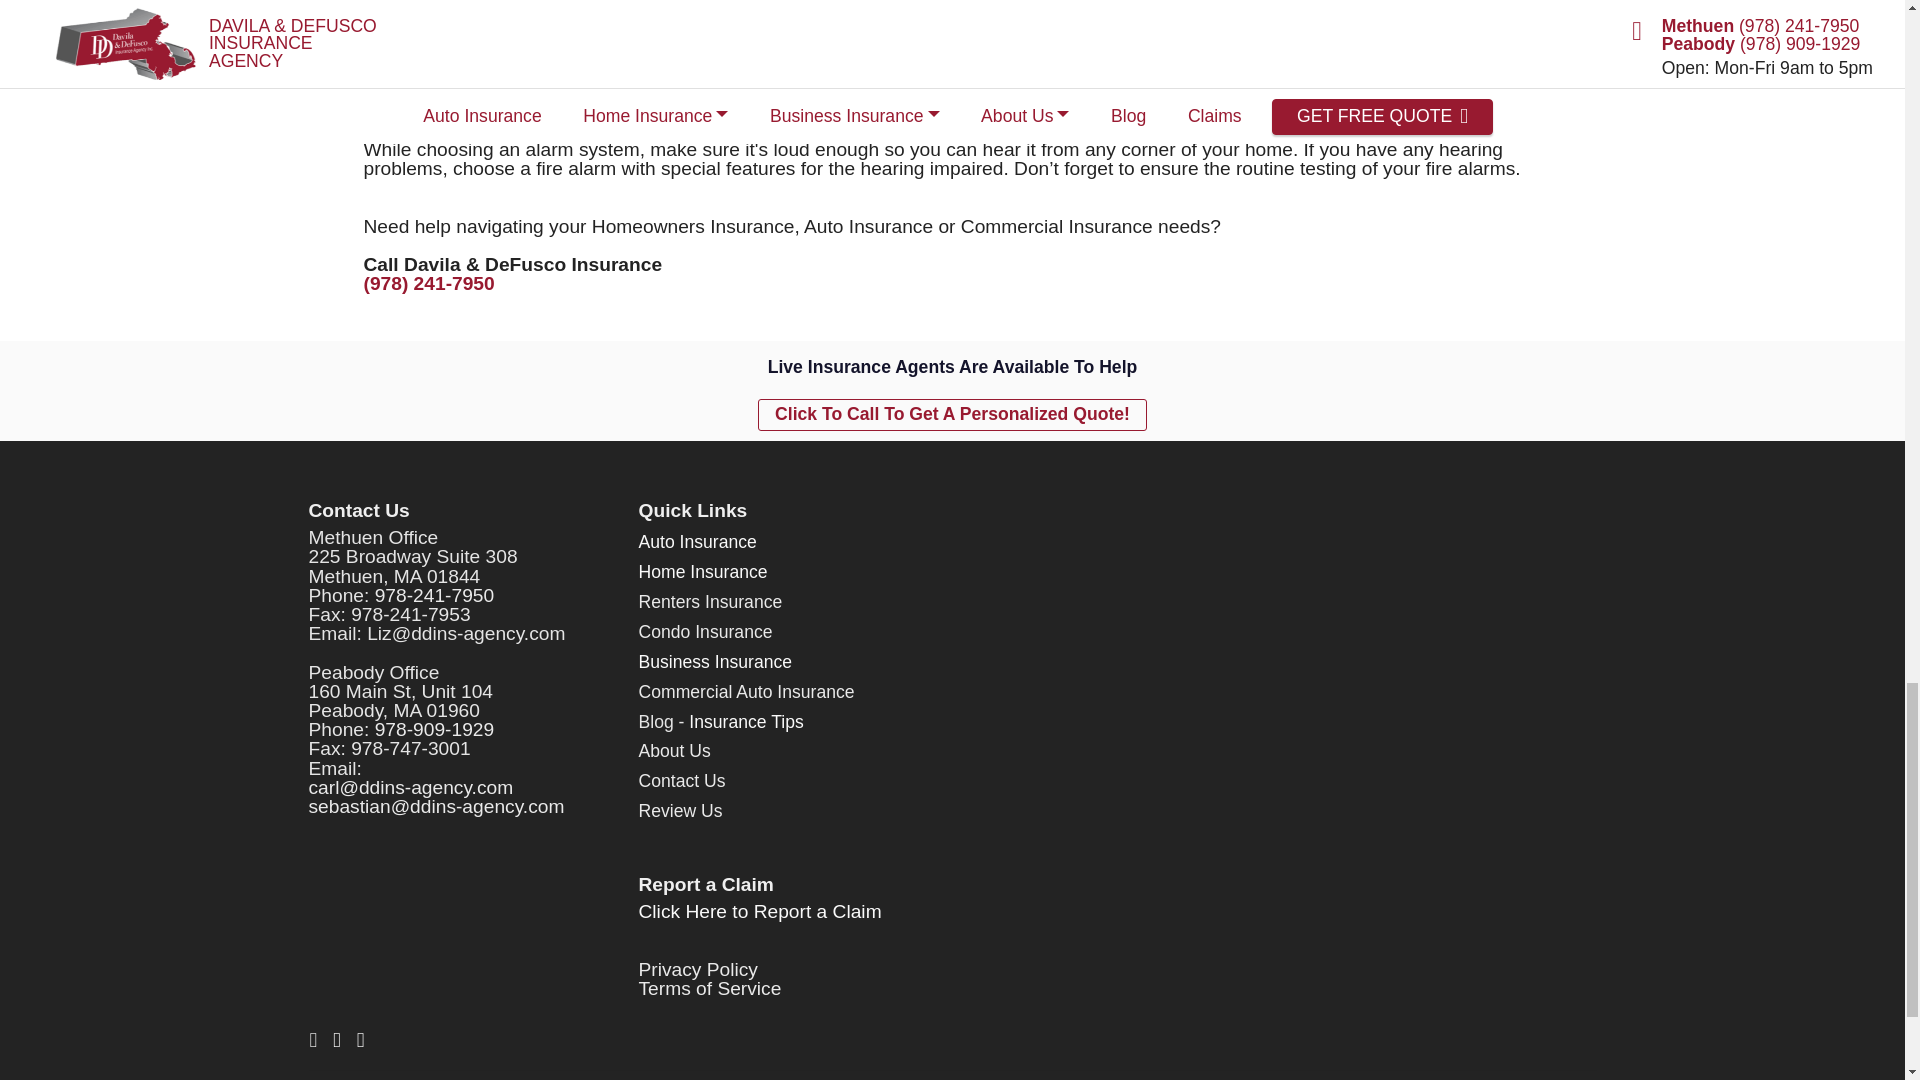  What do you see at coordinates (702, 572) in the screenshot?
I see `Home Insurance` at bounding box center [702, 572].